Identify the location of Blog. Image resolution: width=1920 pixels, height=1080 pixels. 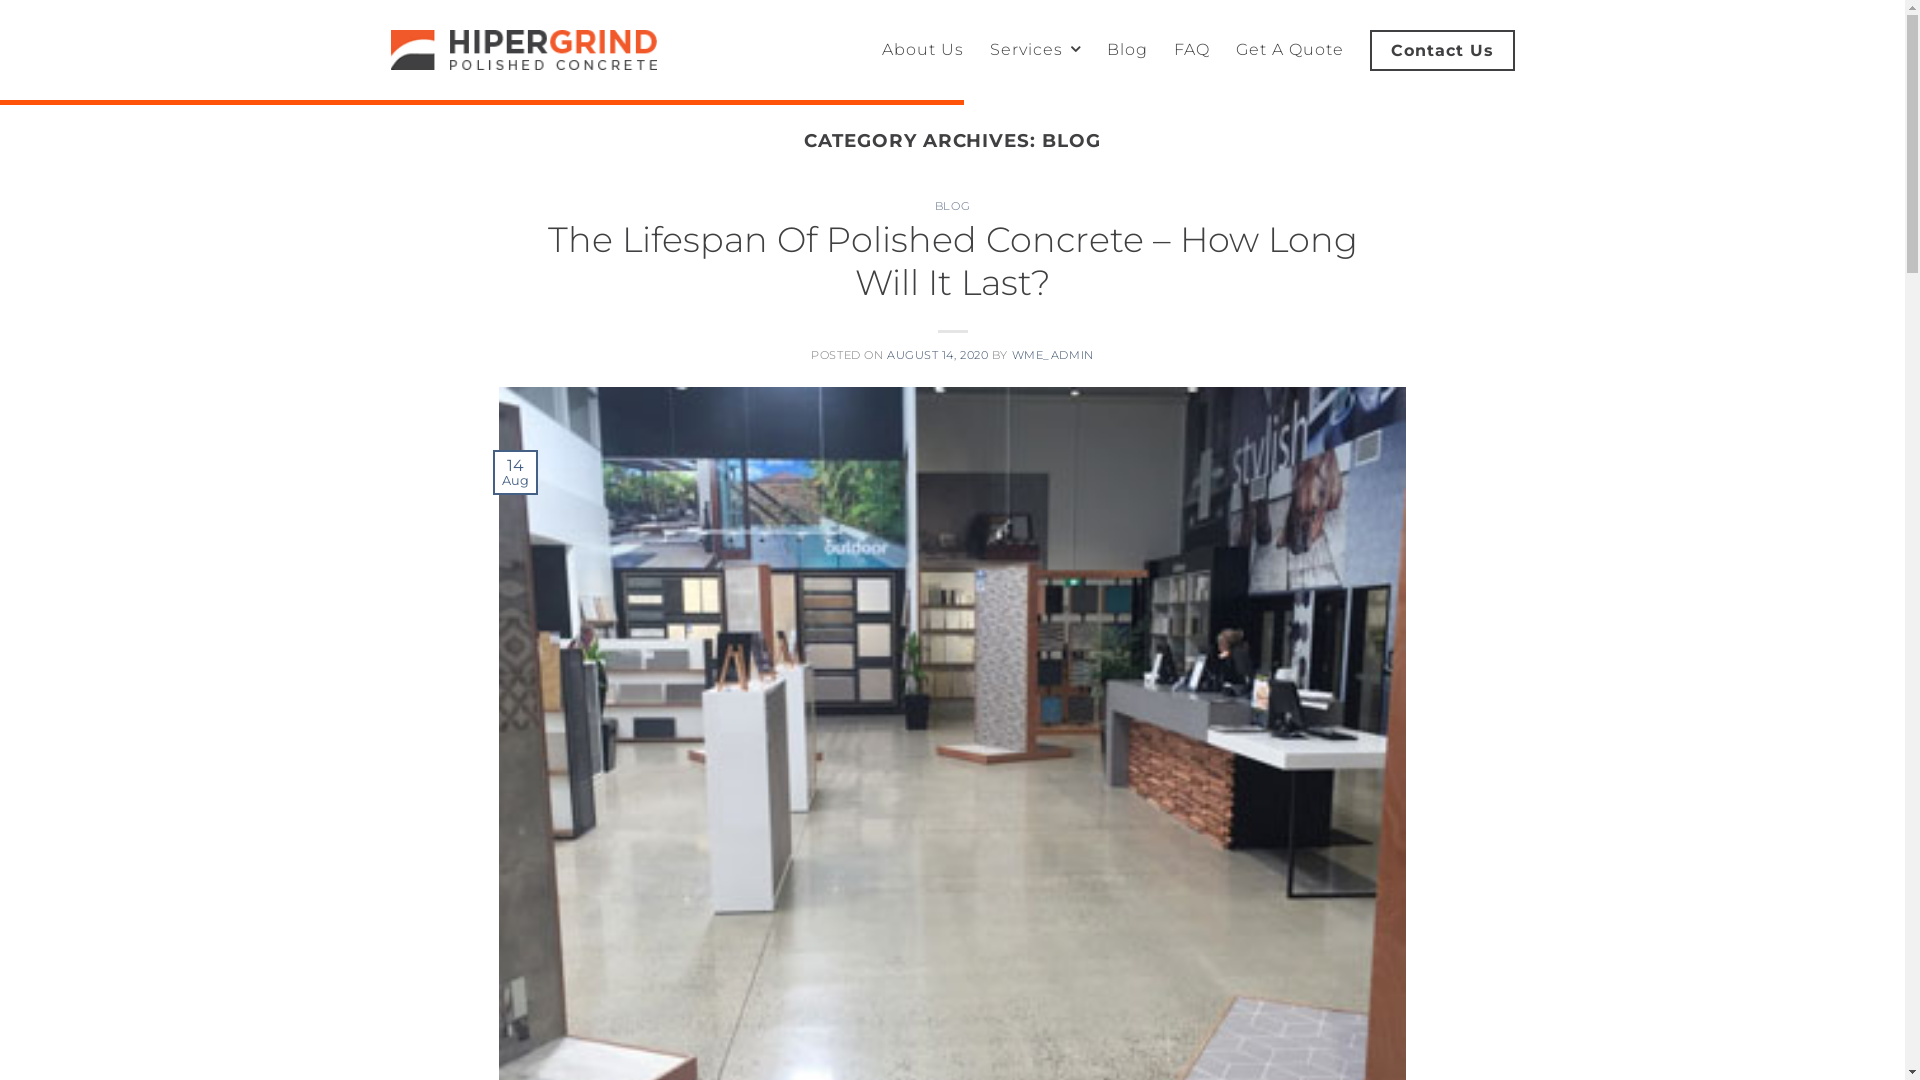
(1126, 50).